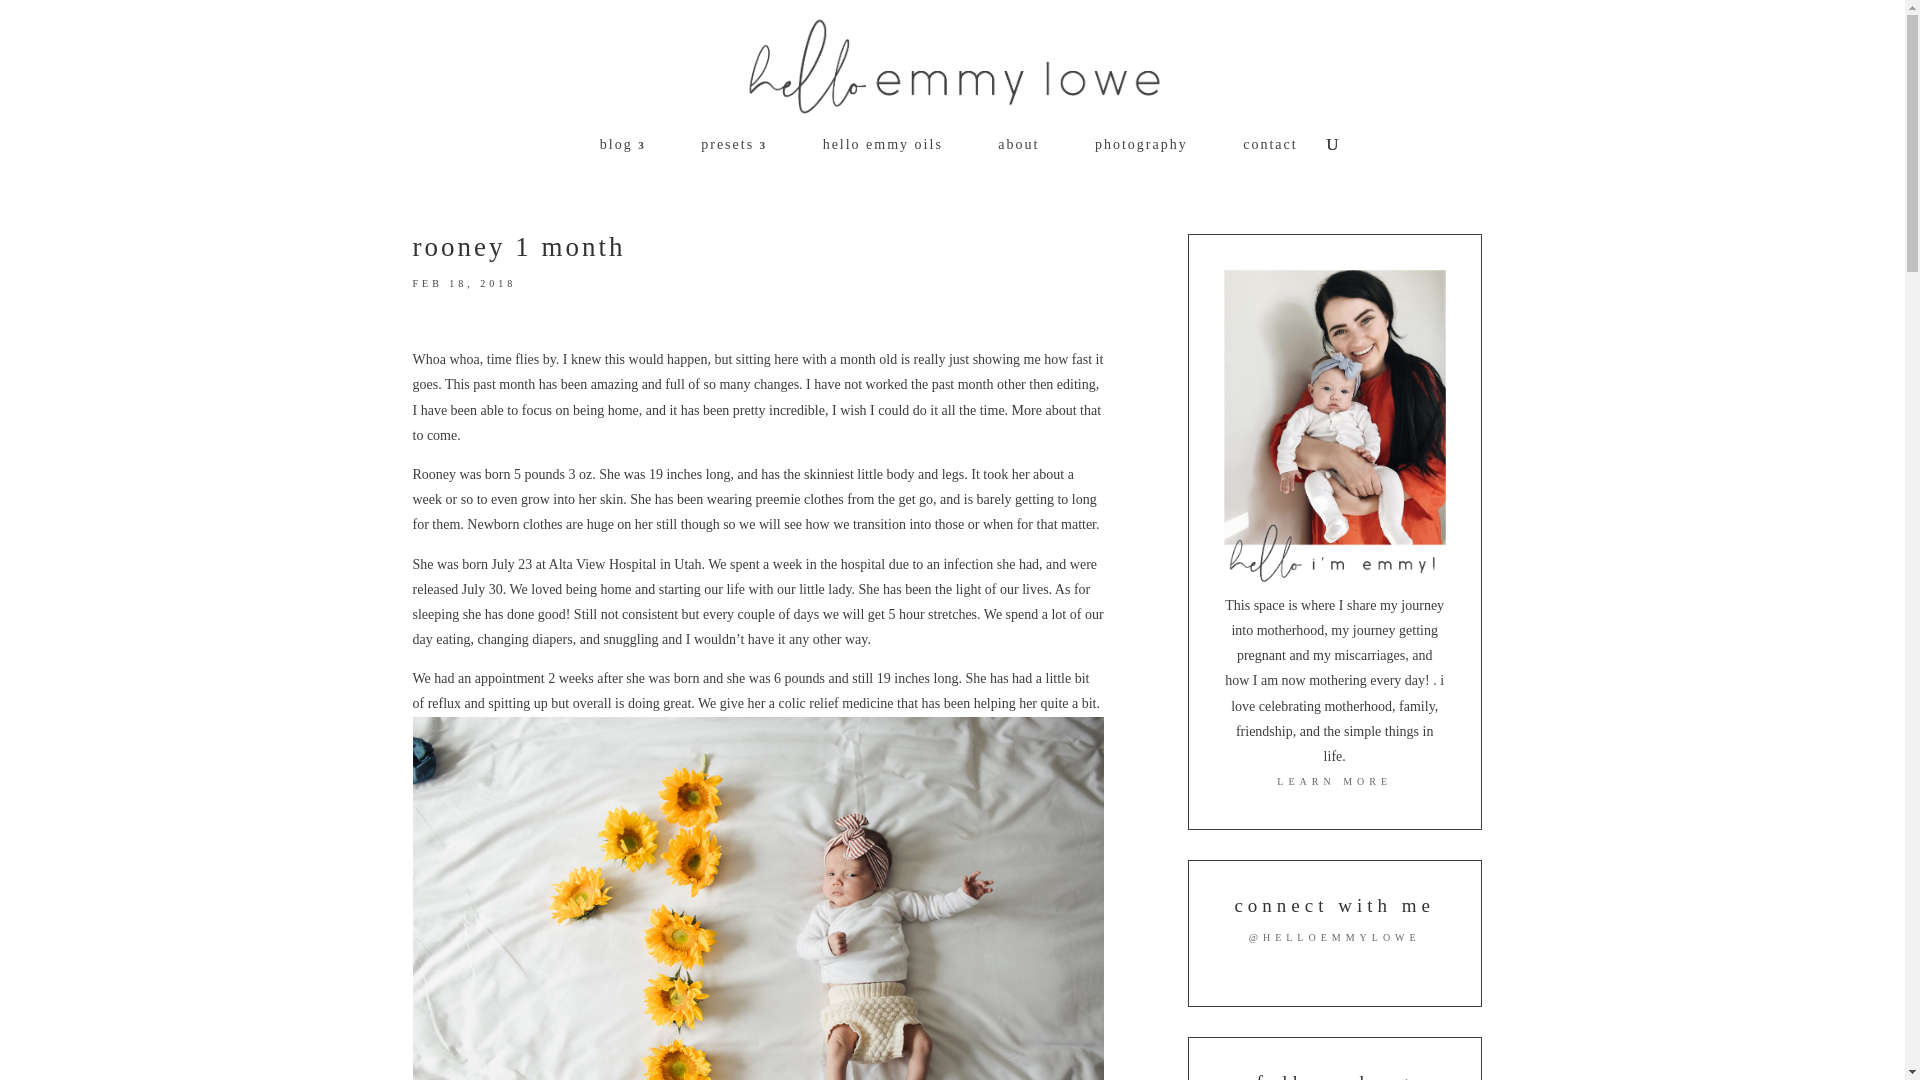 Image resolution: width=1920 pixels, height=1080 pixels. I want to click on presets, so click(724, 157).